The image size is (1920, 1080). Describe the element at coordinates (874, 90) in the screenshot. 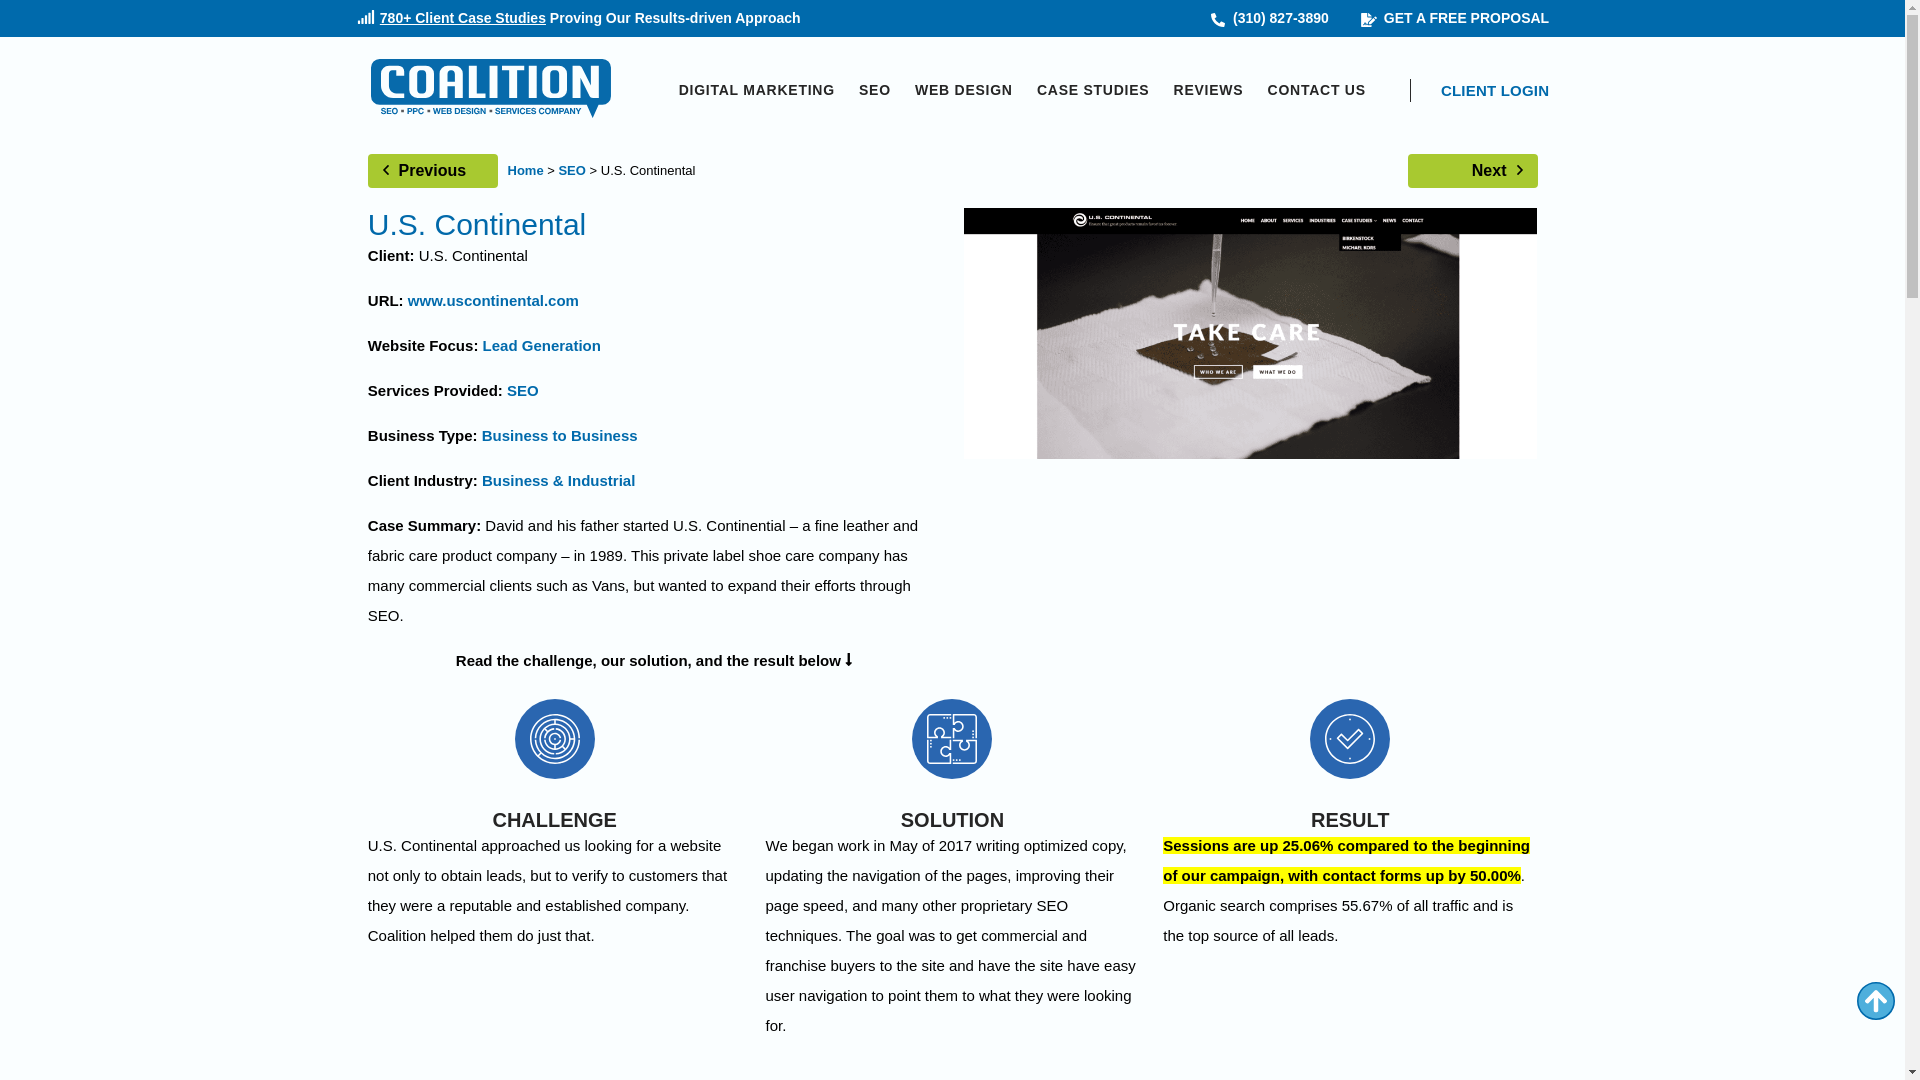

I see `SEO` at that location.